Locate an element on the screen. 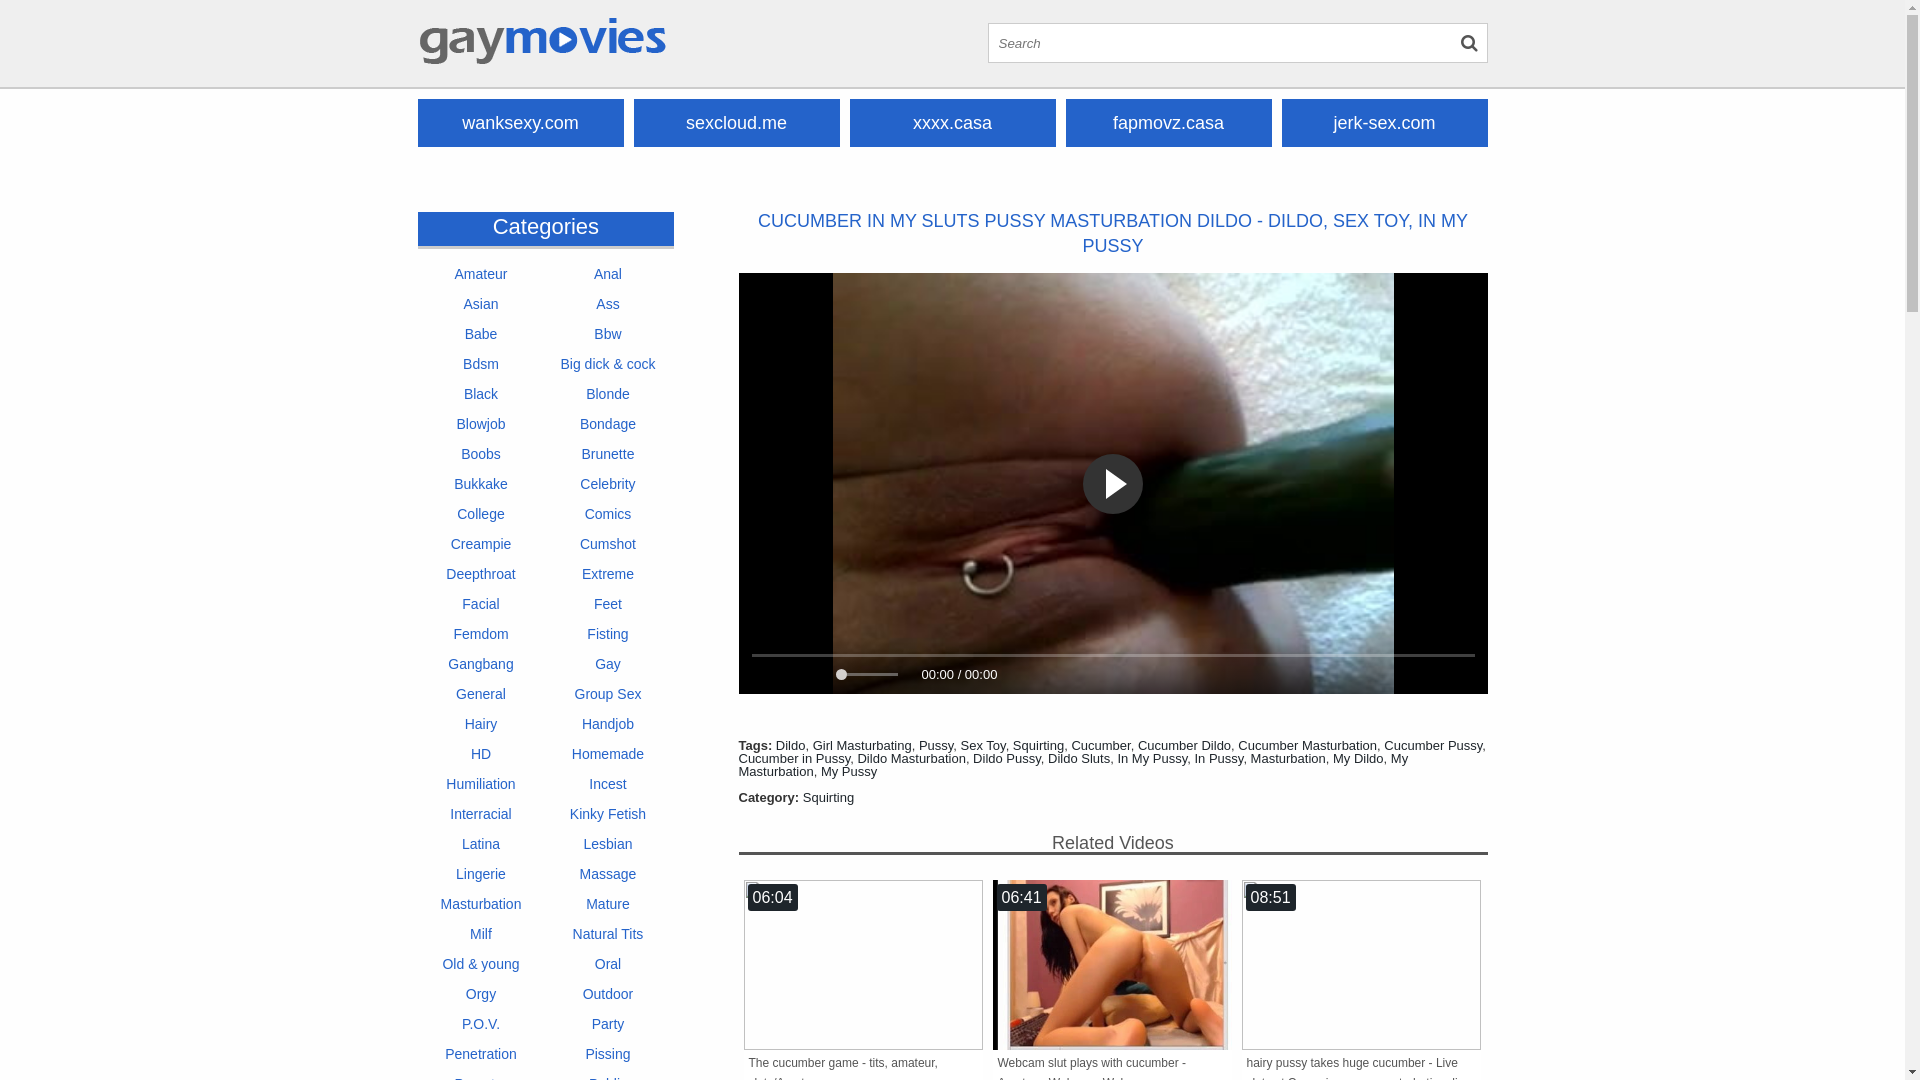 This screenshot has width=1920, height=1080. Deepthroat is located at coordinates (480, 574).